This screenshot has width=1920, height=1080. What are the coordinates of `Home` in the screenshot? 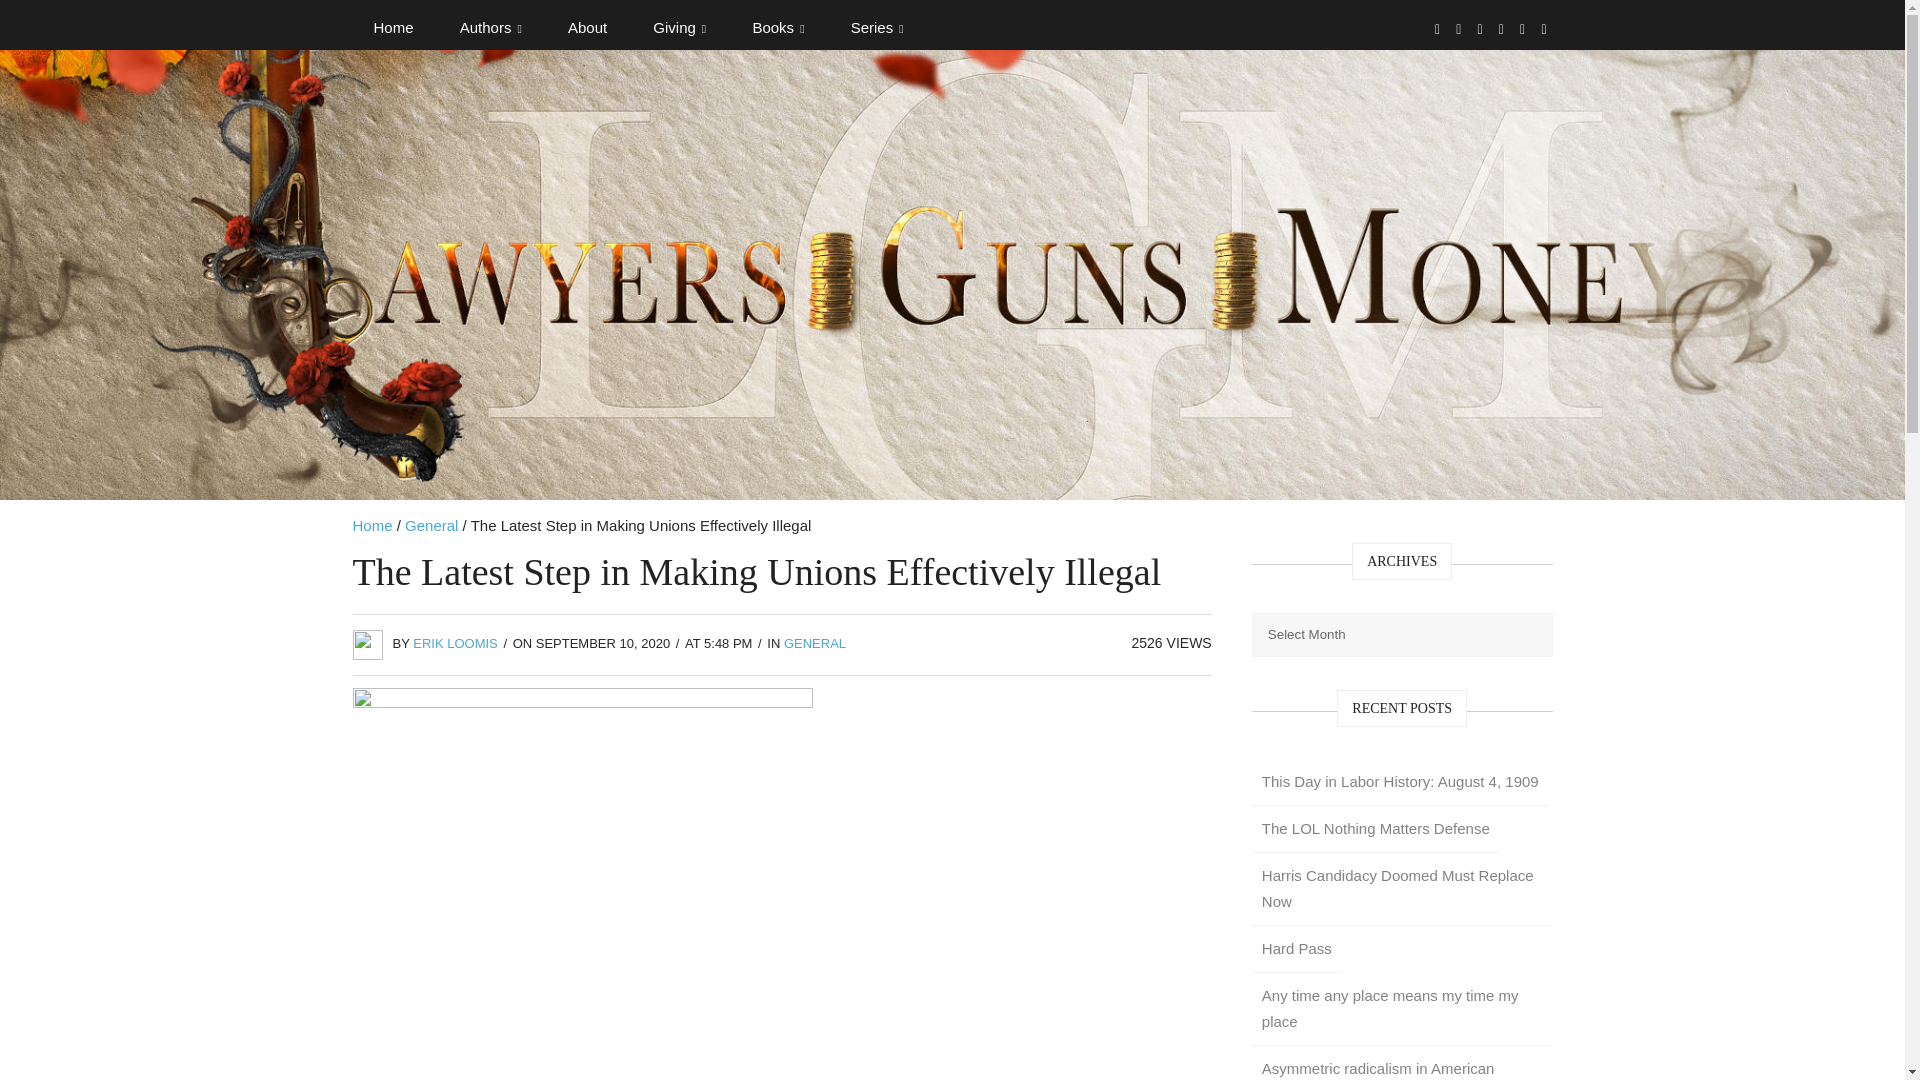 It's located at (392, 28).